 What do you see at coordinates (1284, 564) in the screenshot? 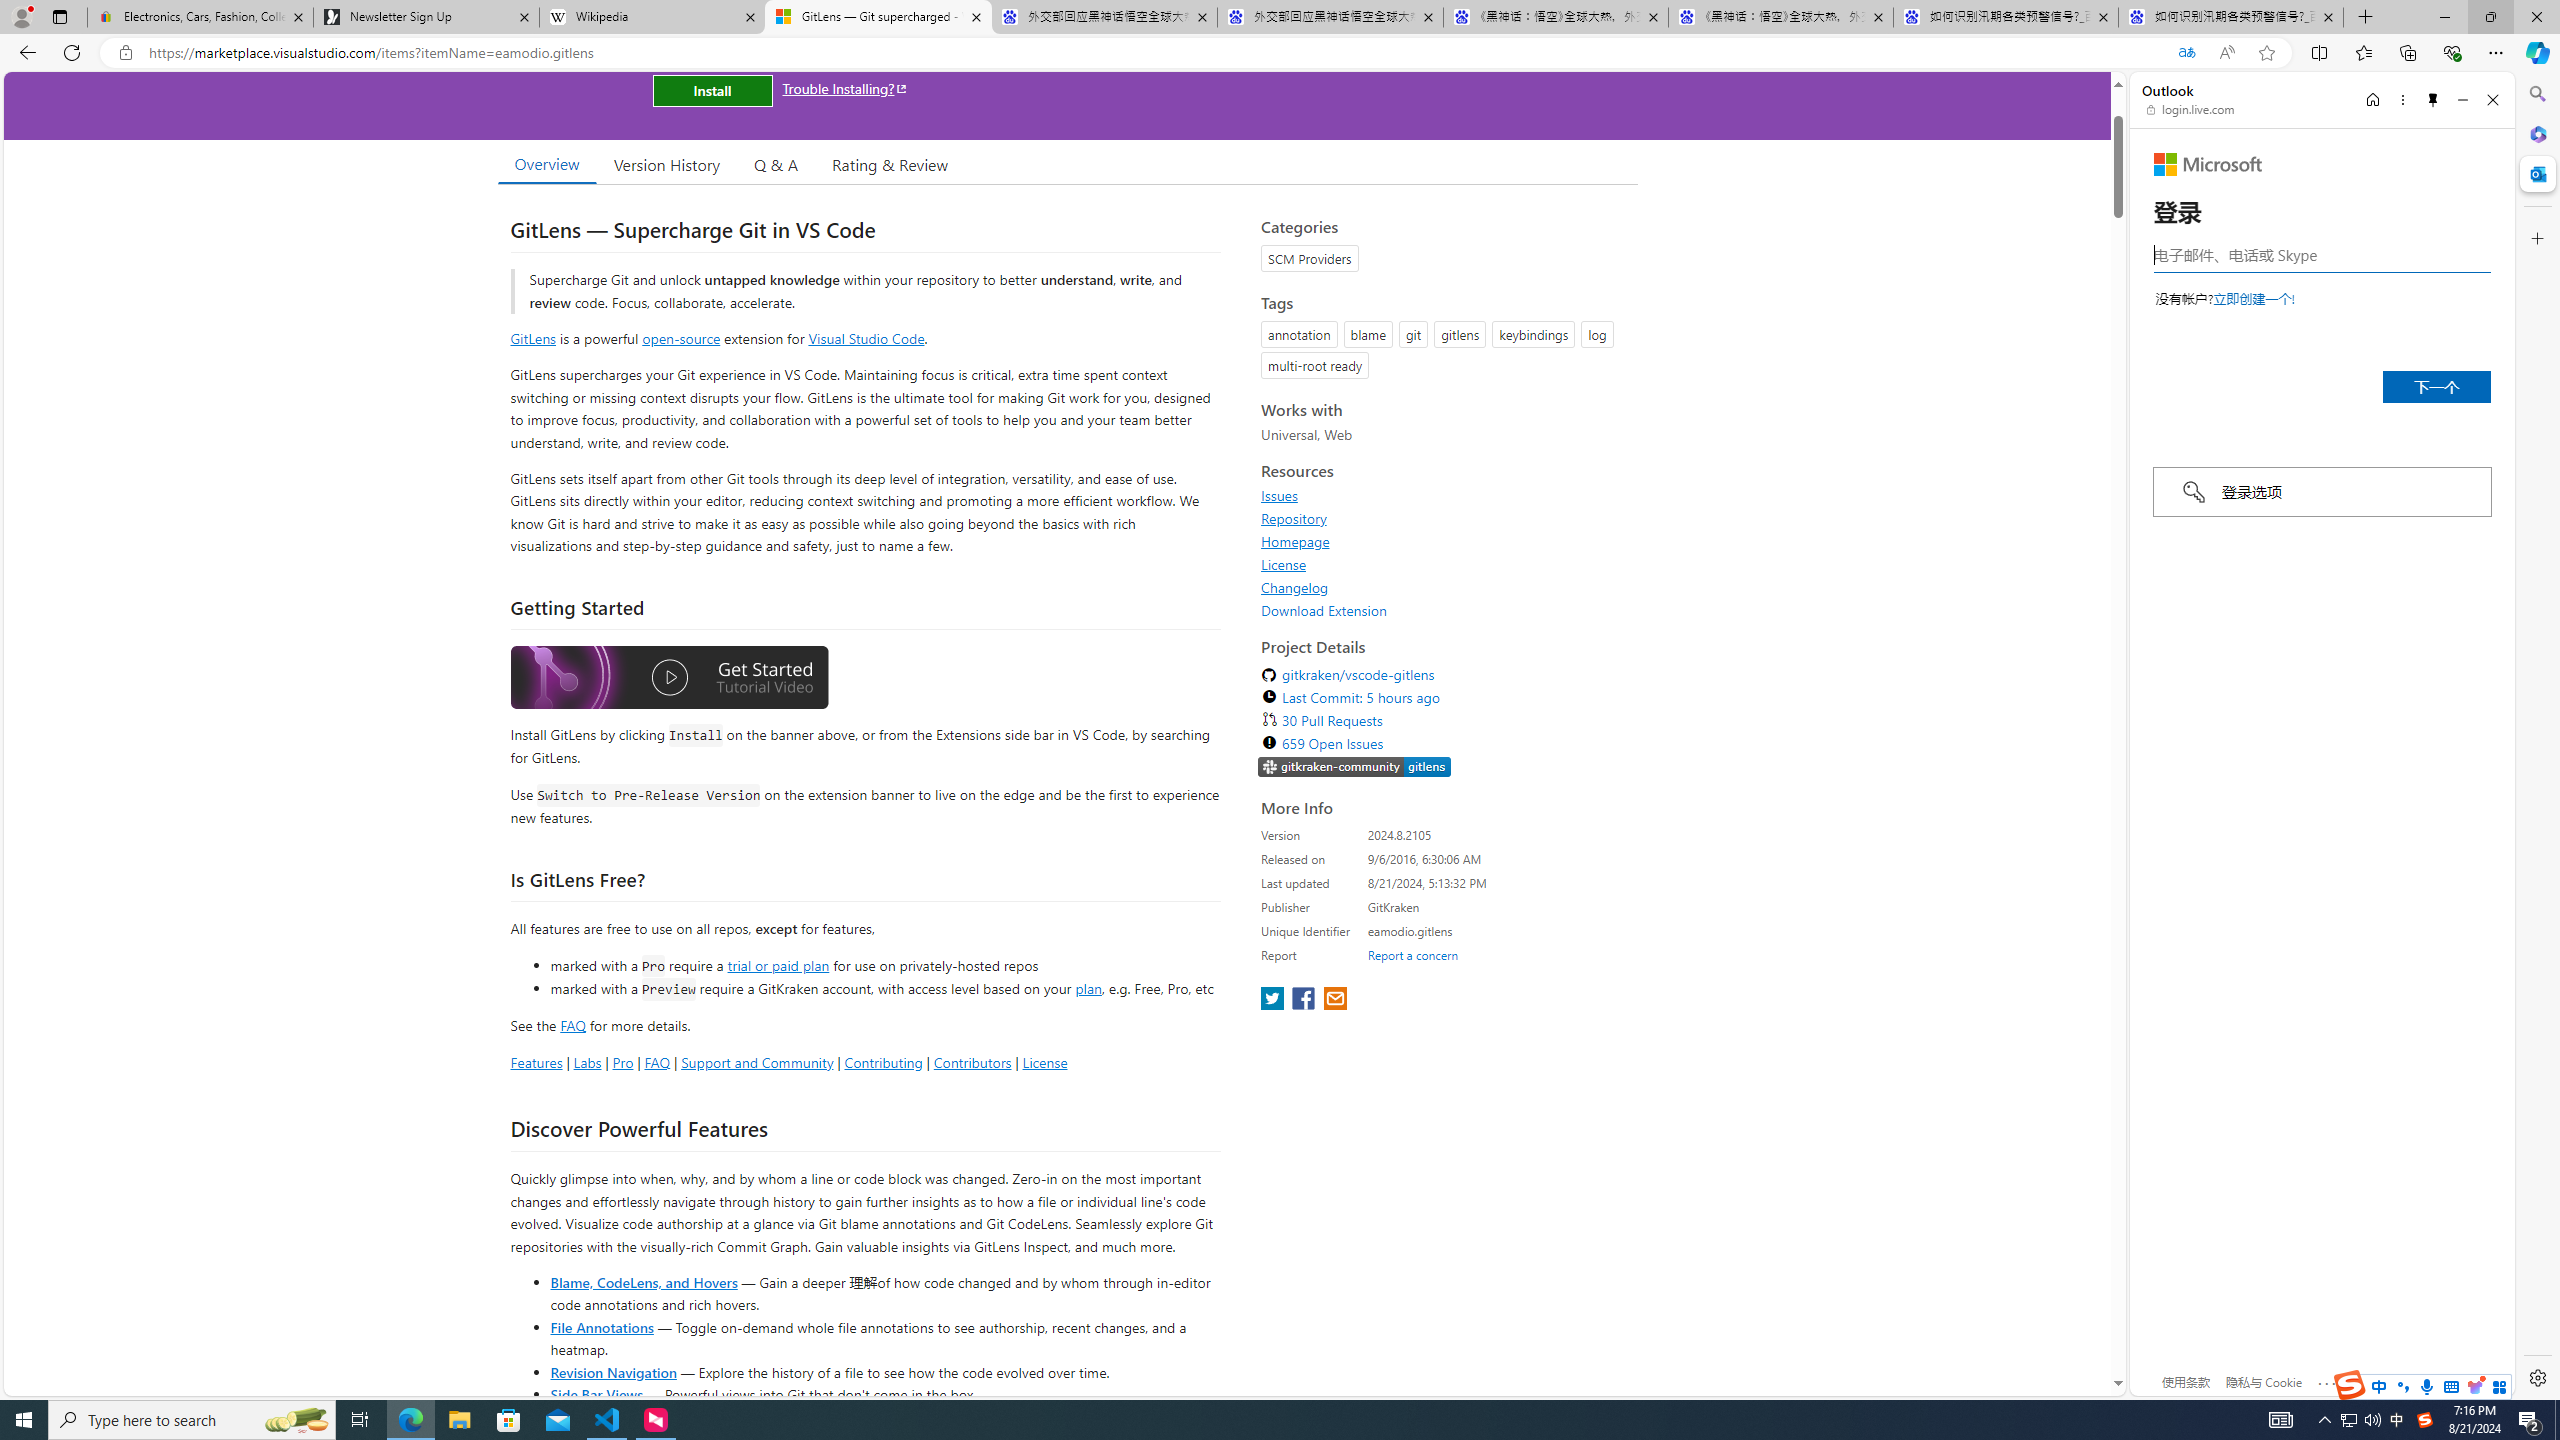
I see `License` at bounding box center [1284, 564].